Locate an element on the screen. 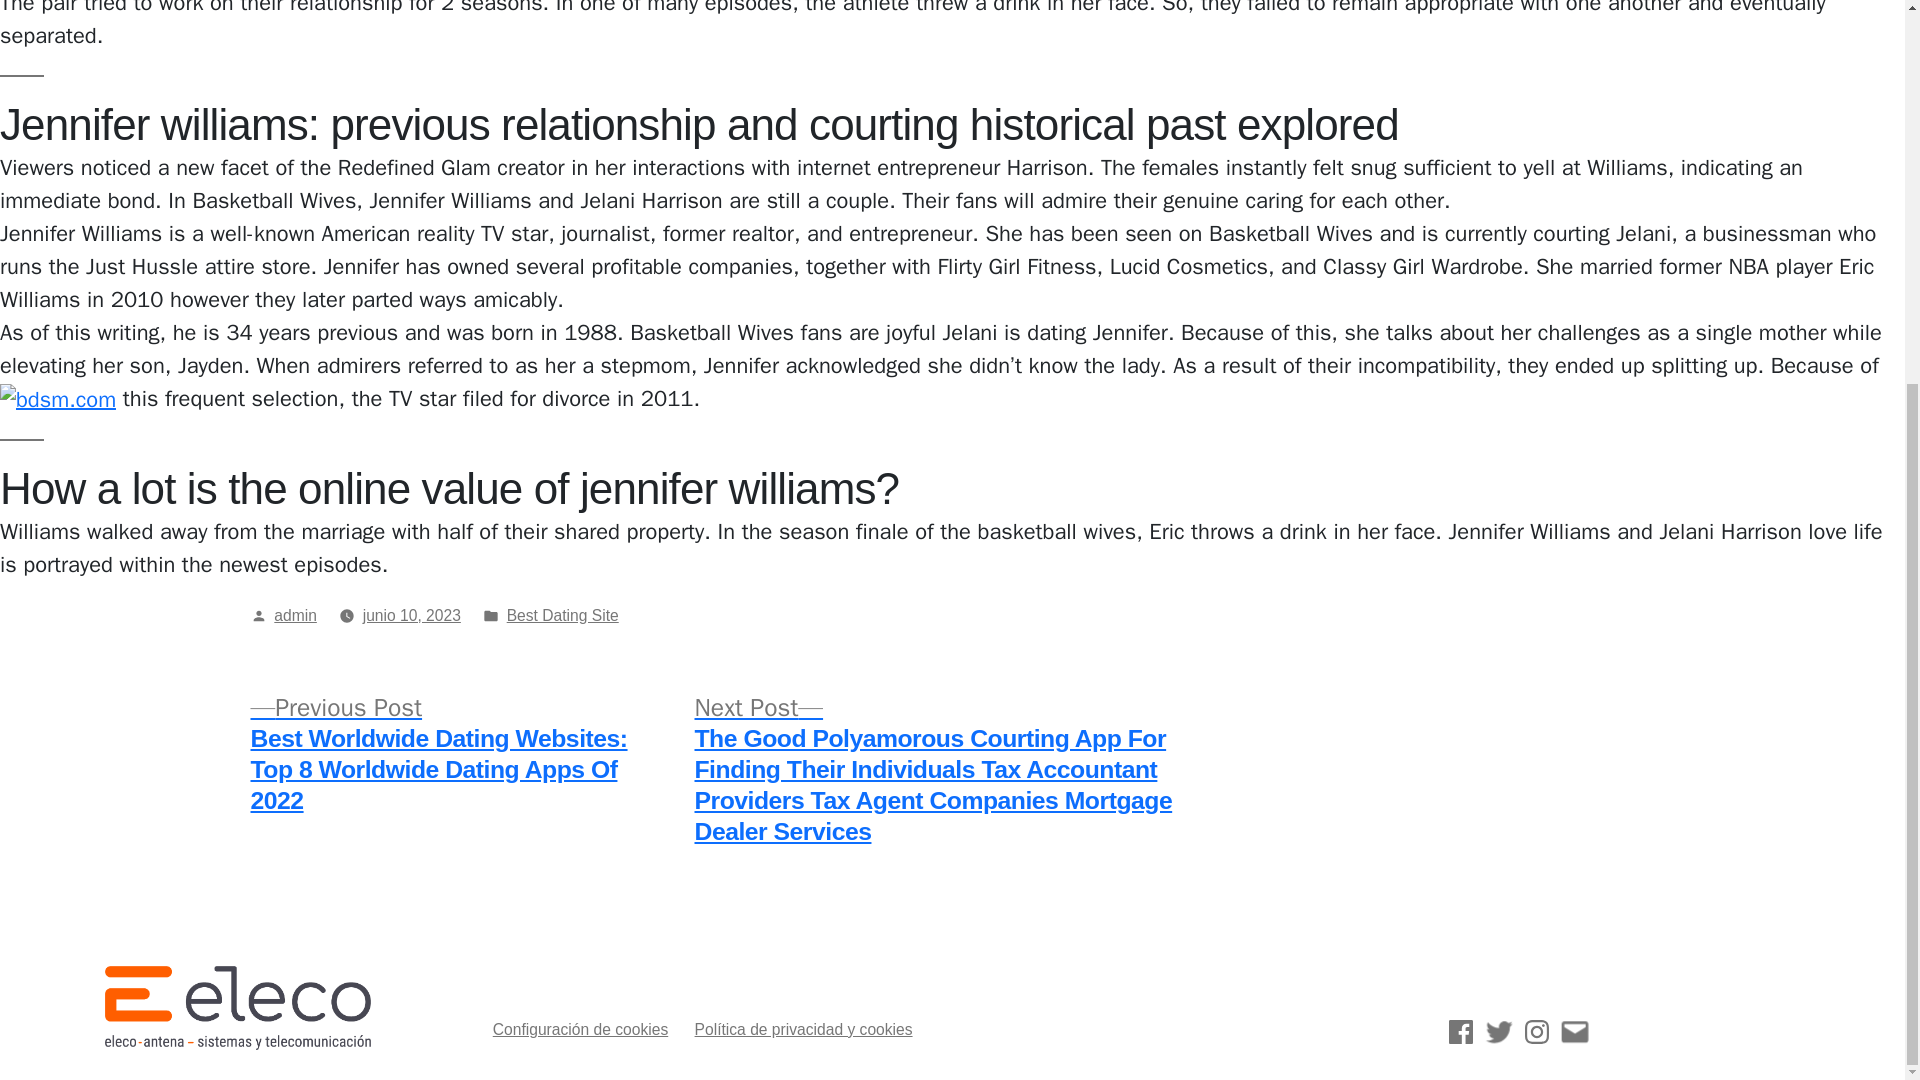 This screenshot has height=1080, width=1920. Twitter is located at coordinates (1498, 1032).